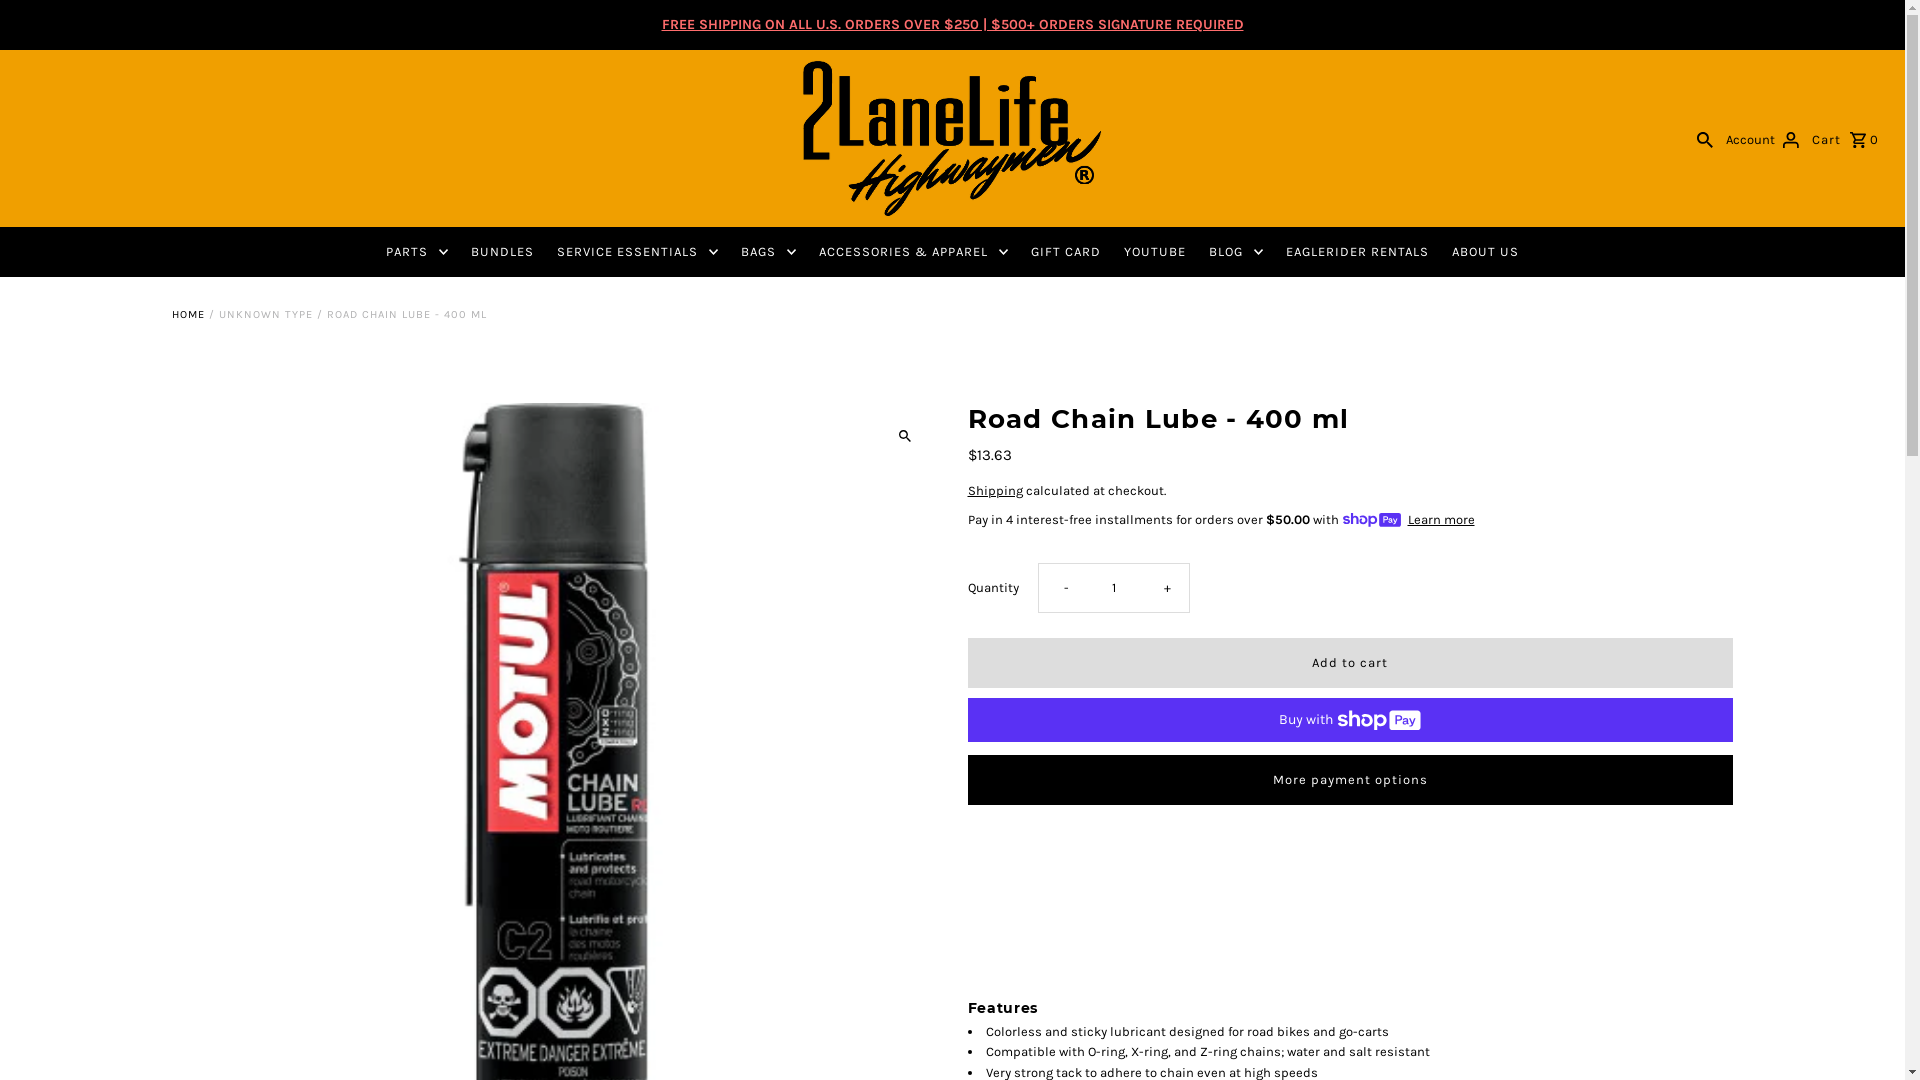 This screenshot has height=1080, width=1920. What do you see at coordinates (502, 252) in the screenshot?
I see `BUNDLES` at bounding box center [502, 252].